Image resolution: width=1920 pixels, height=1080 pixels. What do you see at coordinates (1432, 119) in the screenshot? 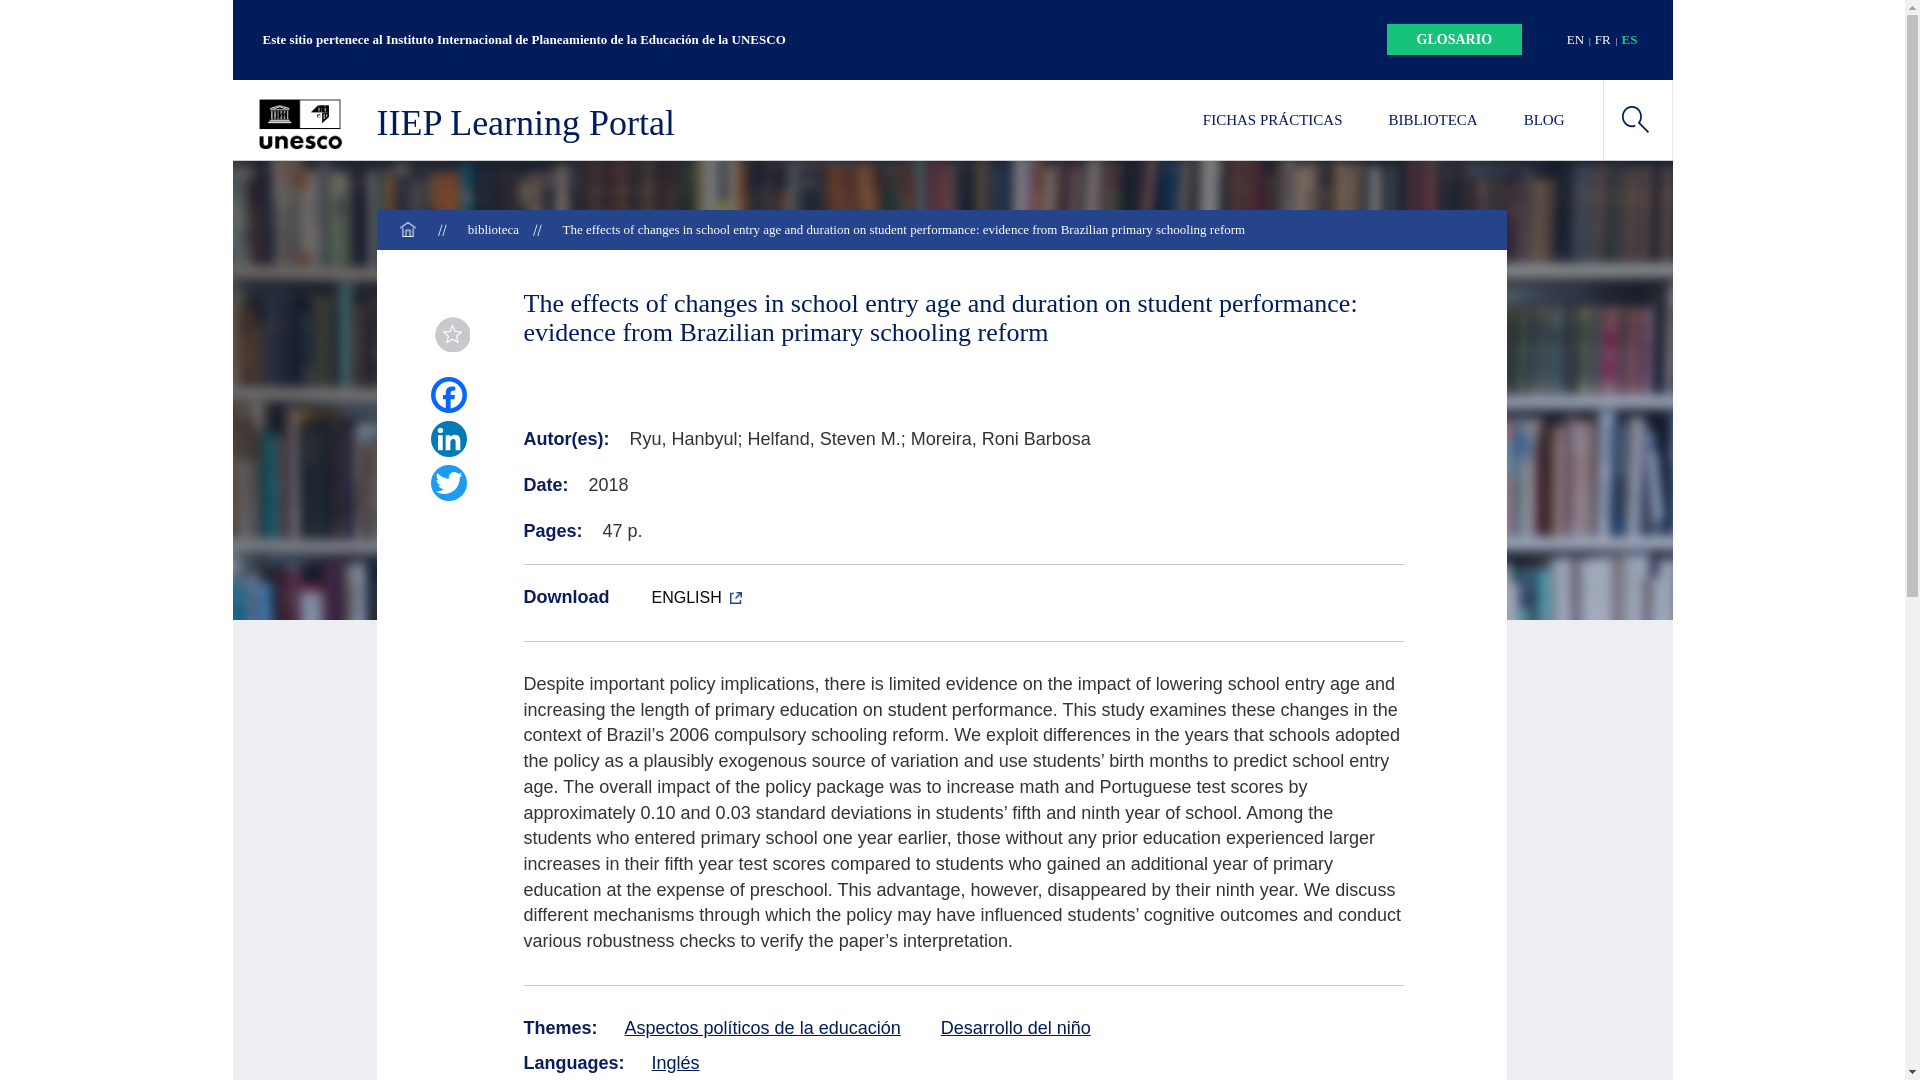
I see `BIBLIOTECA` at bounding box center [1432, 119].